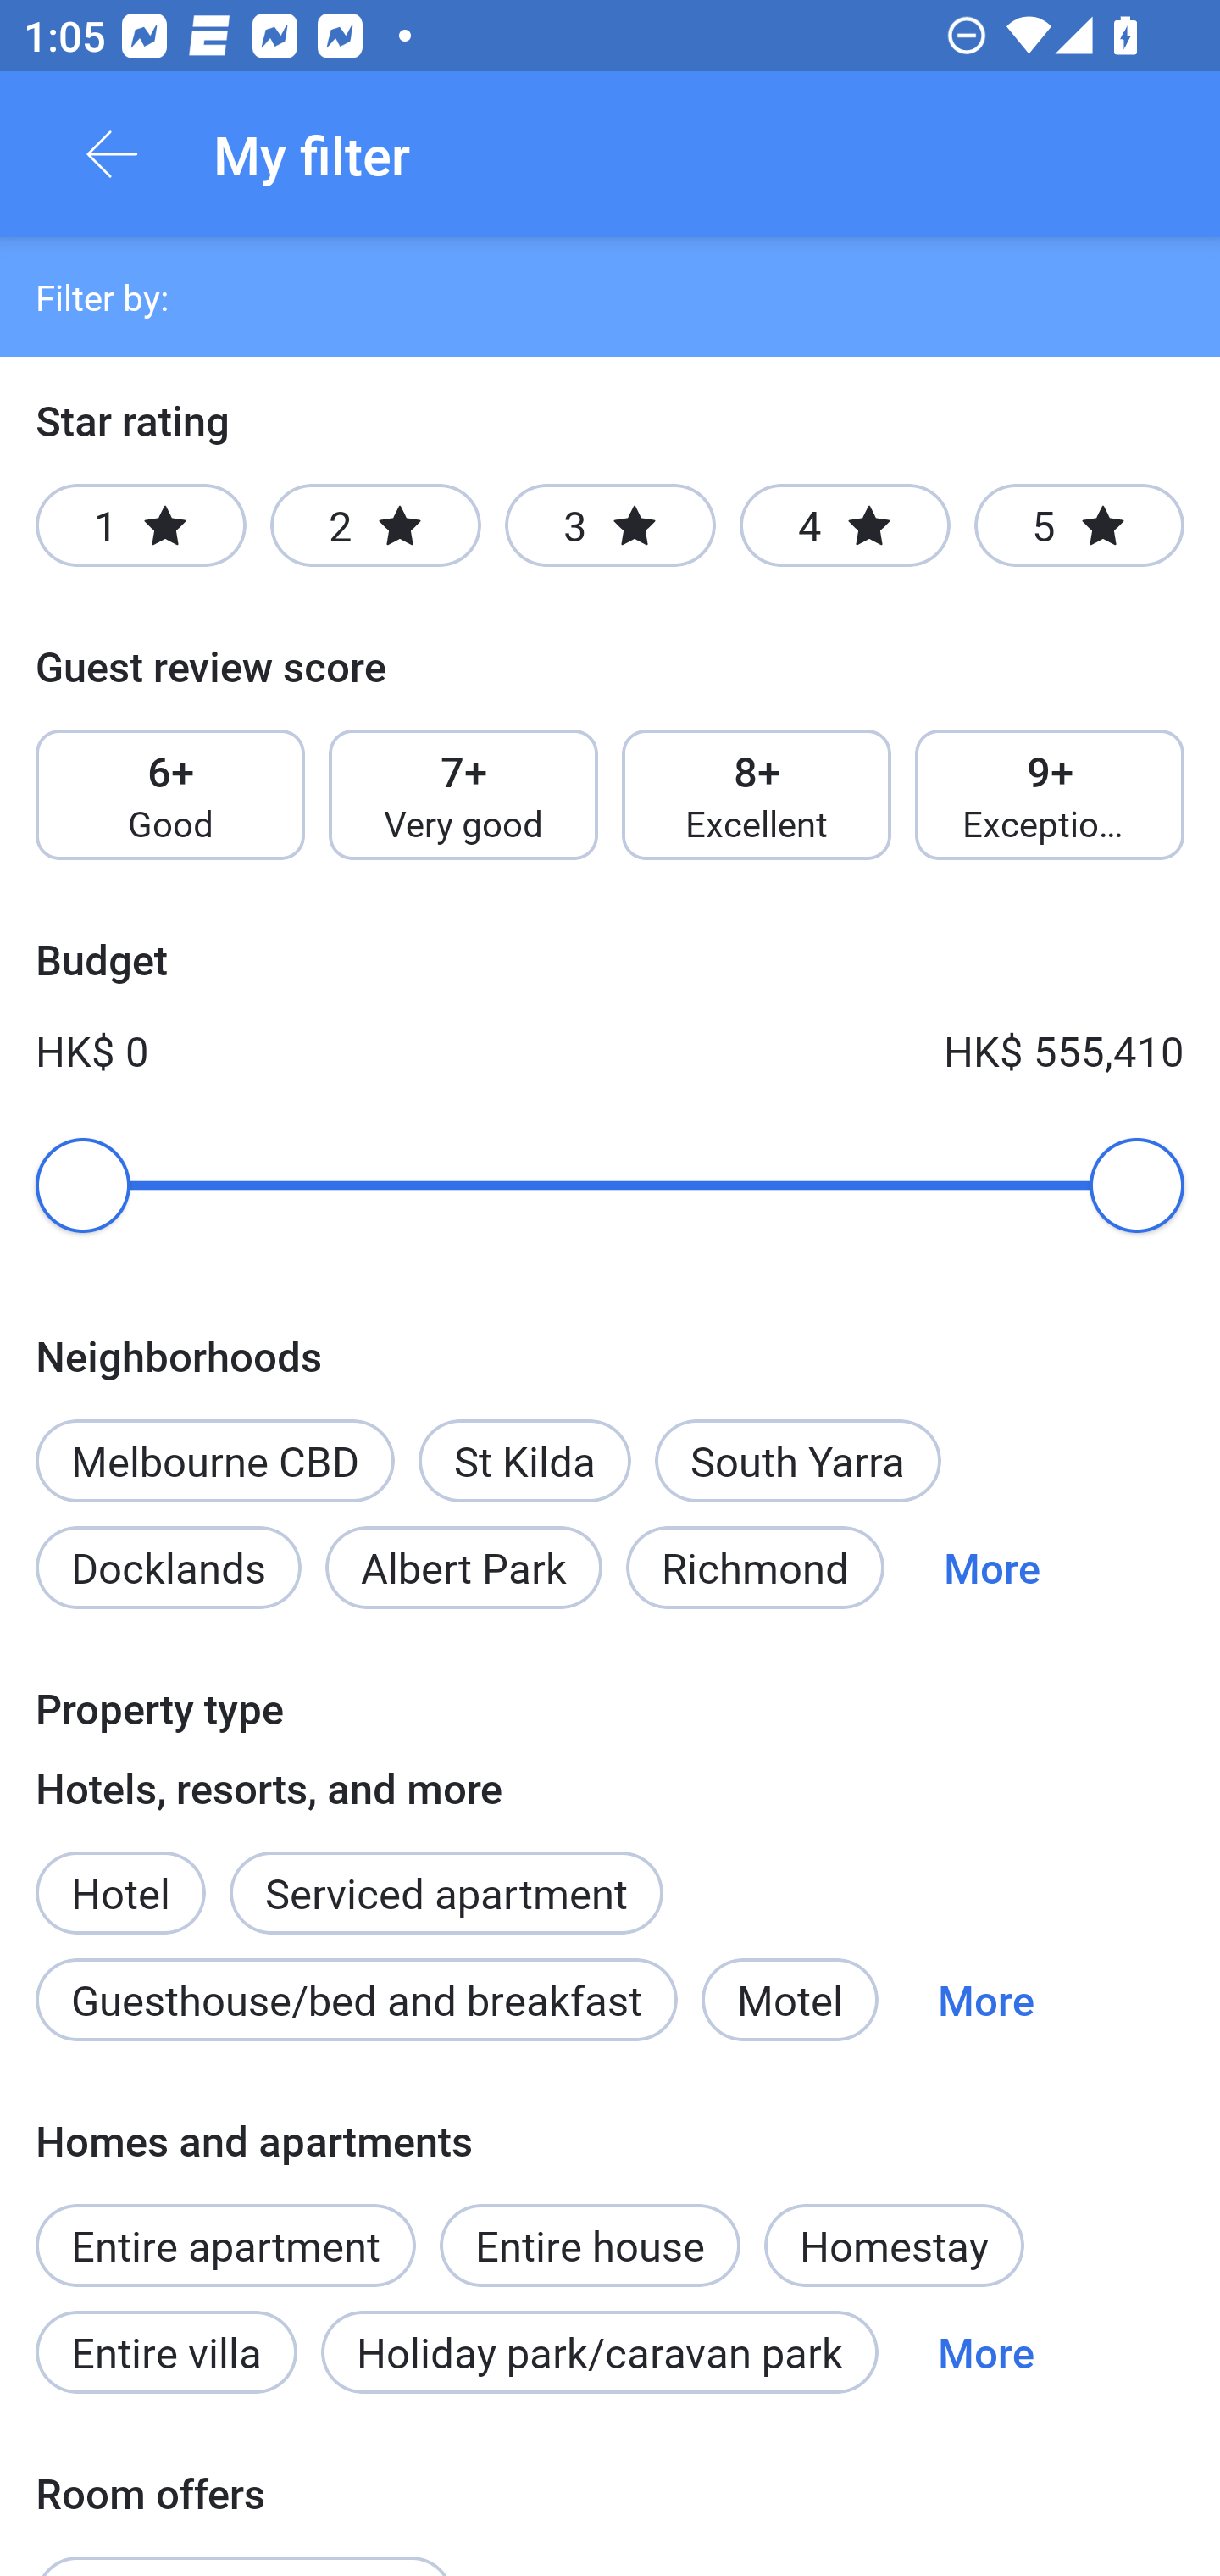 This screenshot has width=1220, height=2576. I want to click on Hotel, so click(120, 1874).